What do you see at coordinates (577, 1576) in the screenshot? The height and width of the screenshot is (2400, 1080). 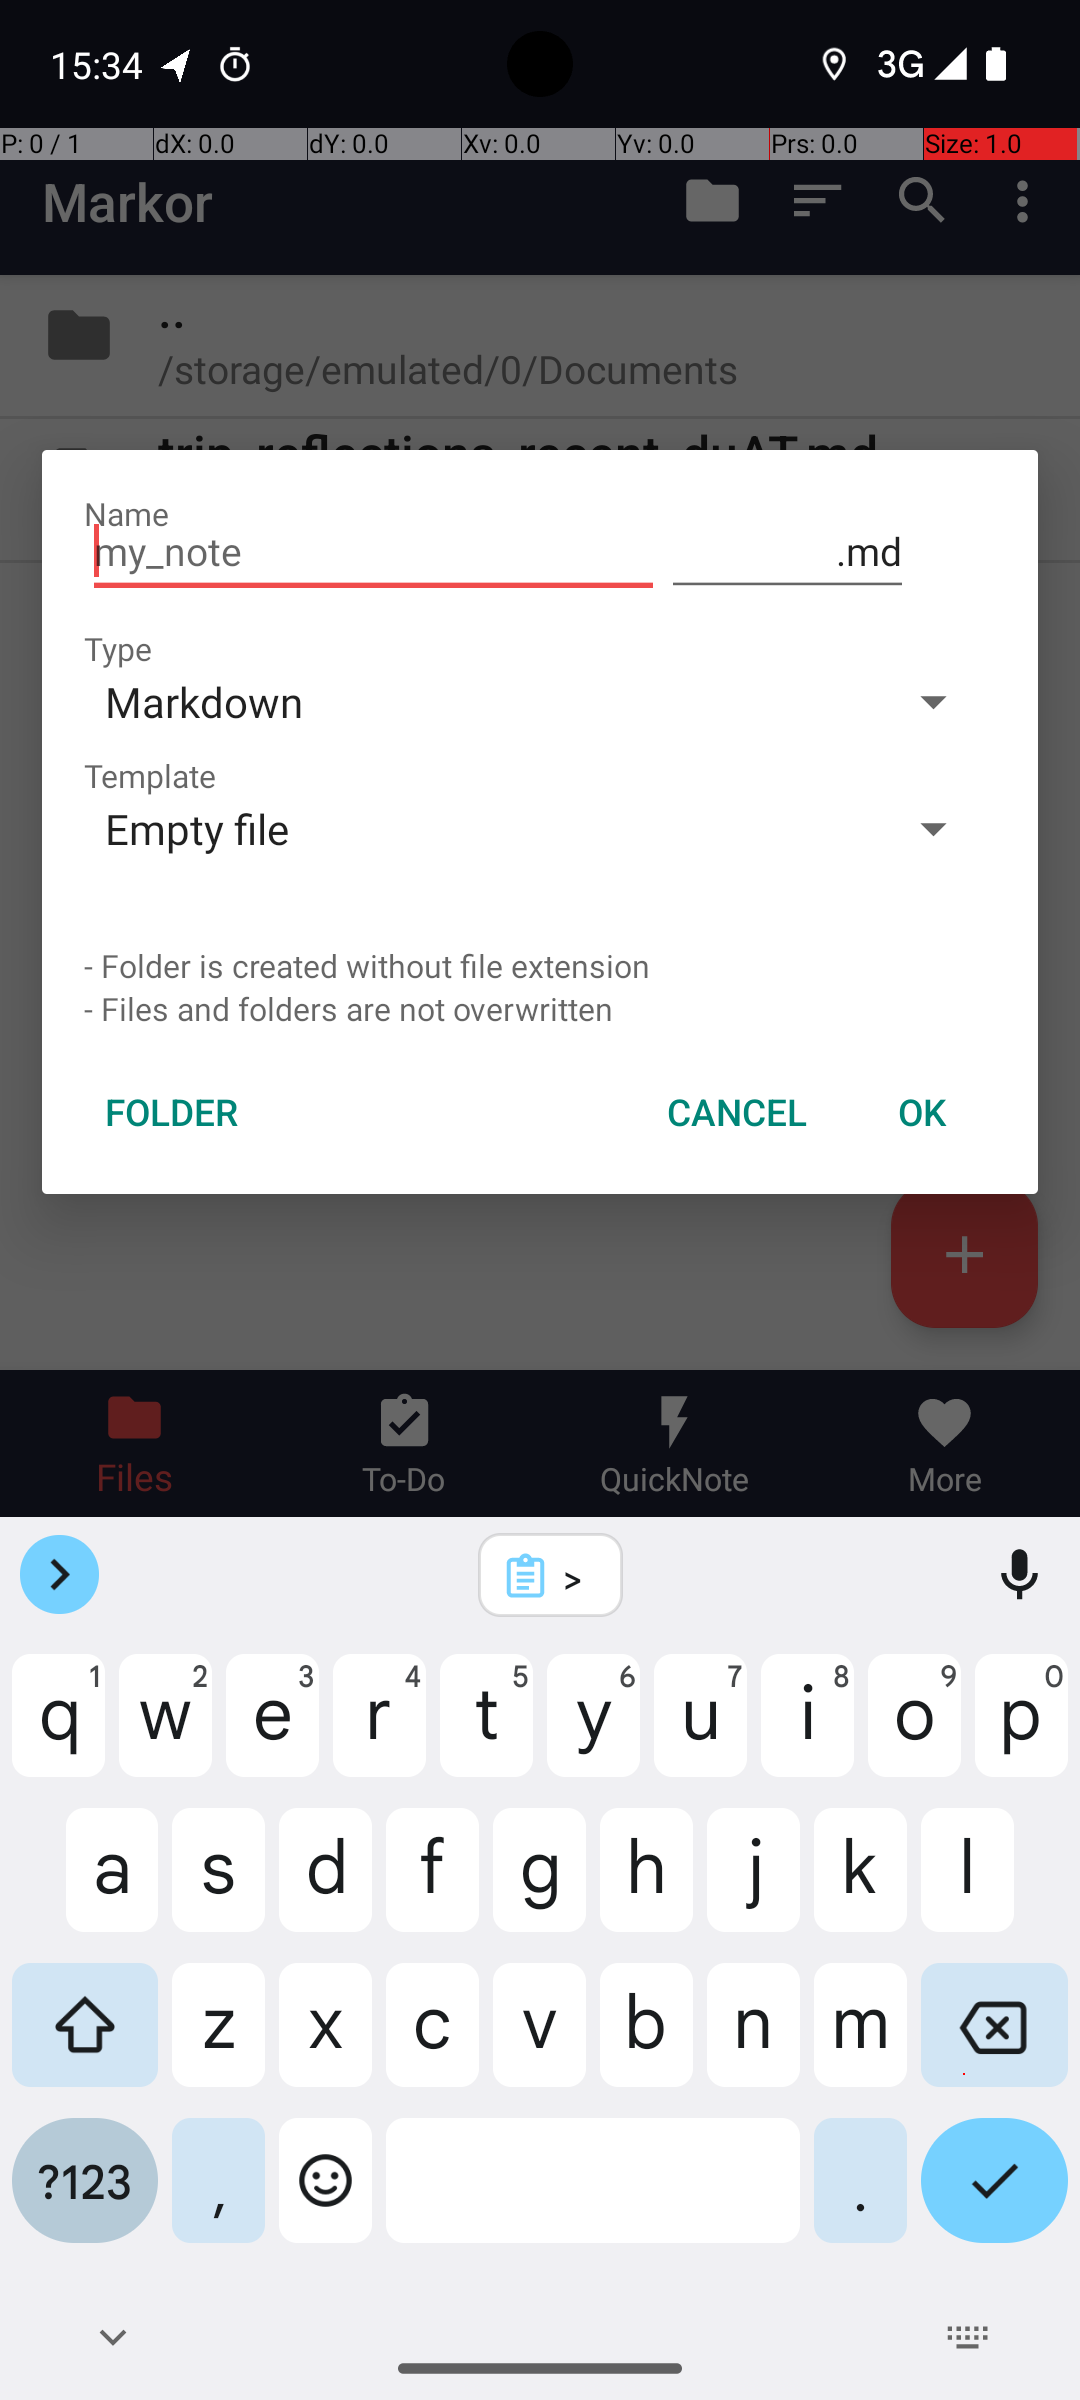 I see `> ` at bounding box center [577, 1576].